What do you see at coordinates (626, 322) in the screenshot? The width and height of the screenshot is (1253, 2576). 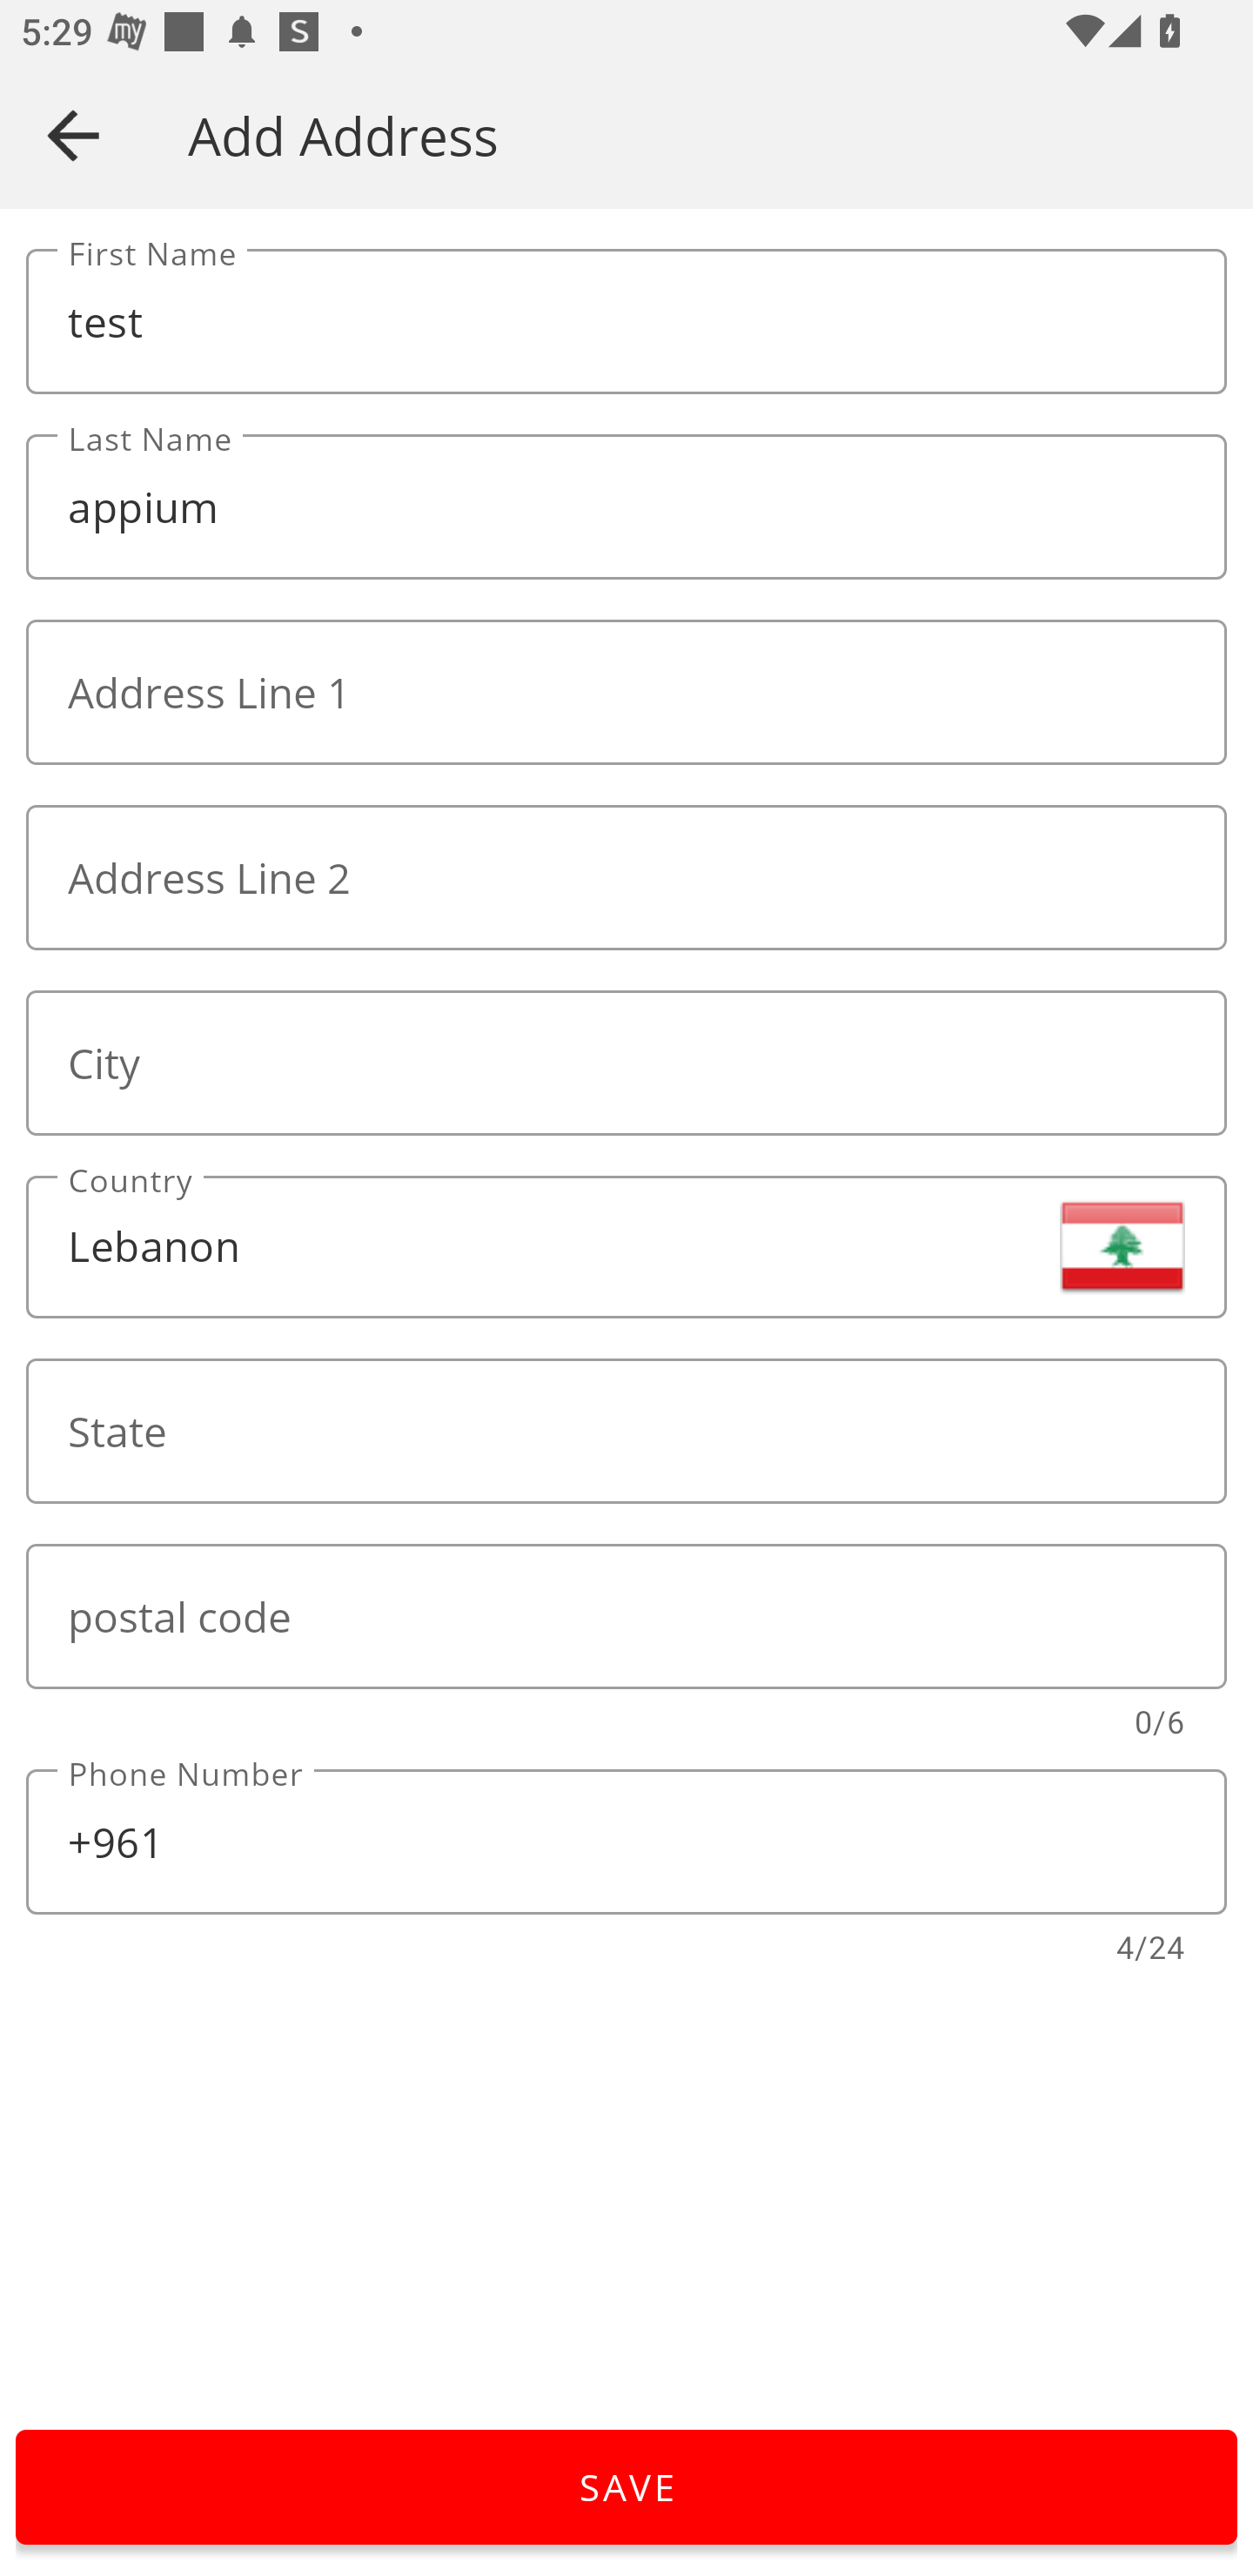 I see `test` at bounding box center [626, 322].